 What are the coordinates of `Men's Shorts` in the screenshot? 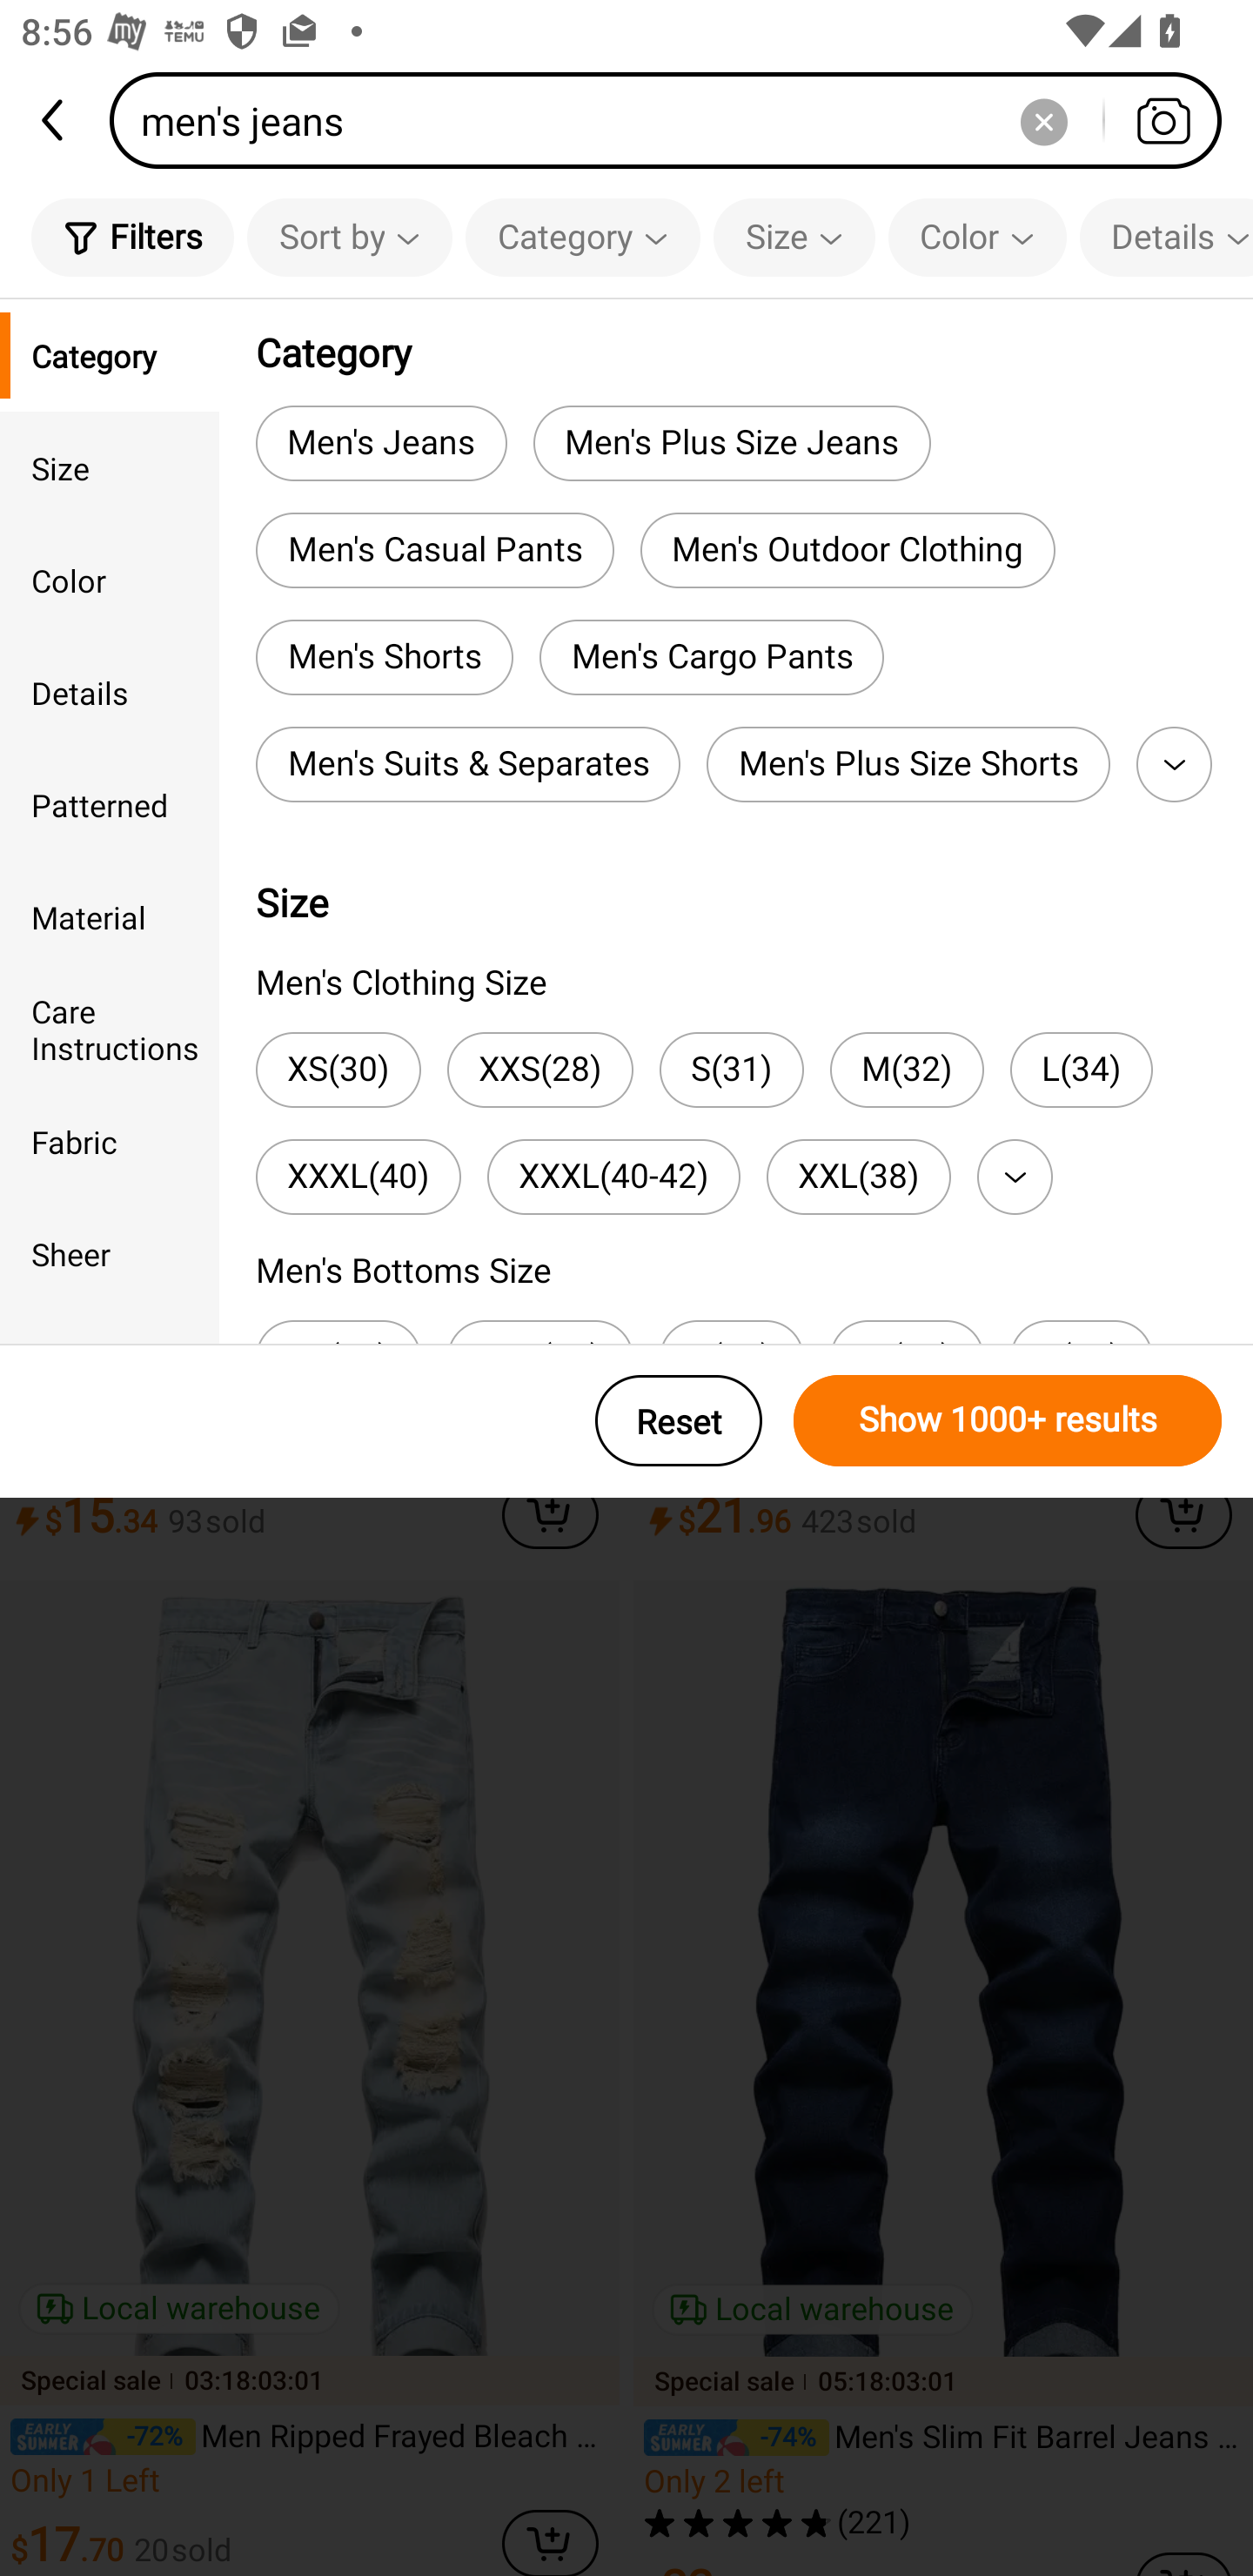 It's located at (385, 658).